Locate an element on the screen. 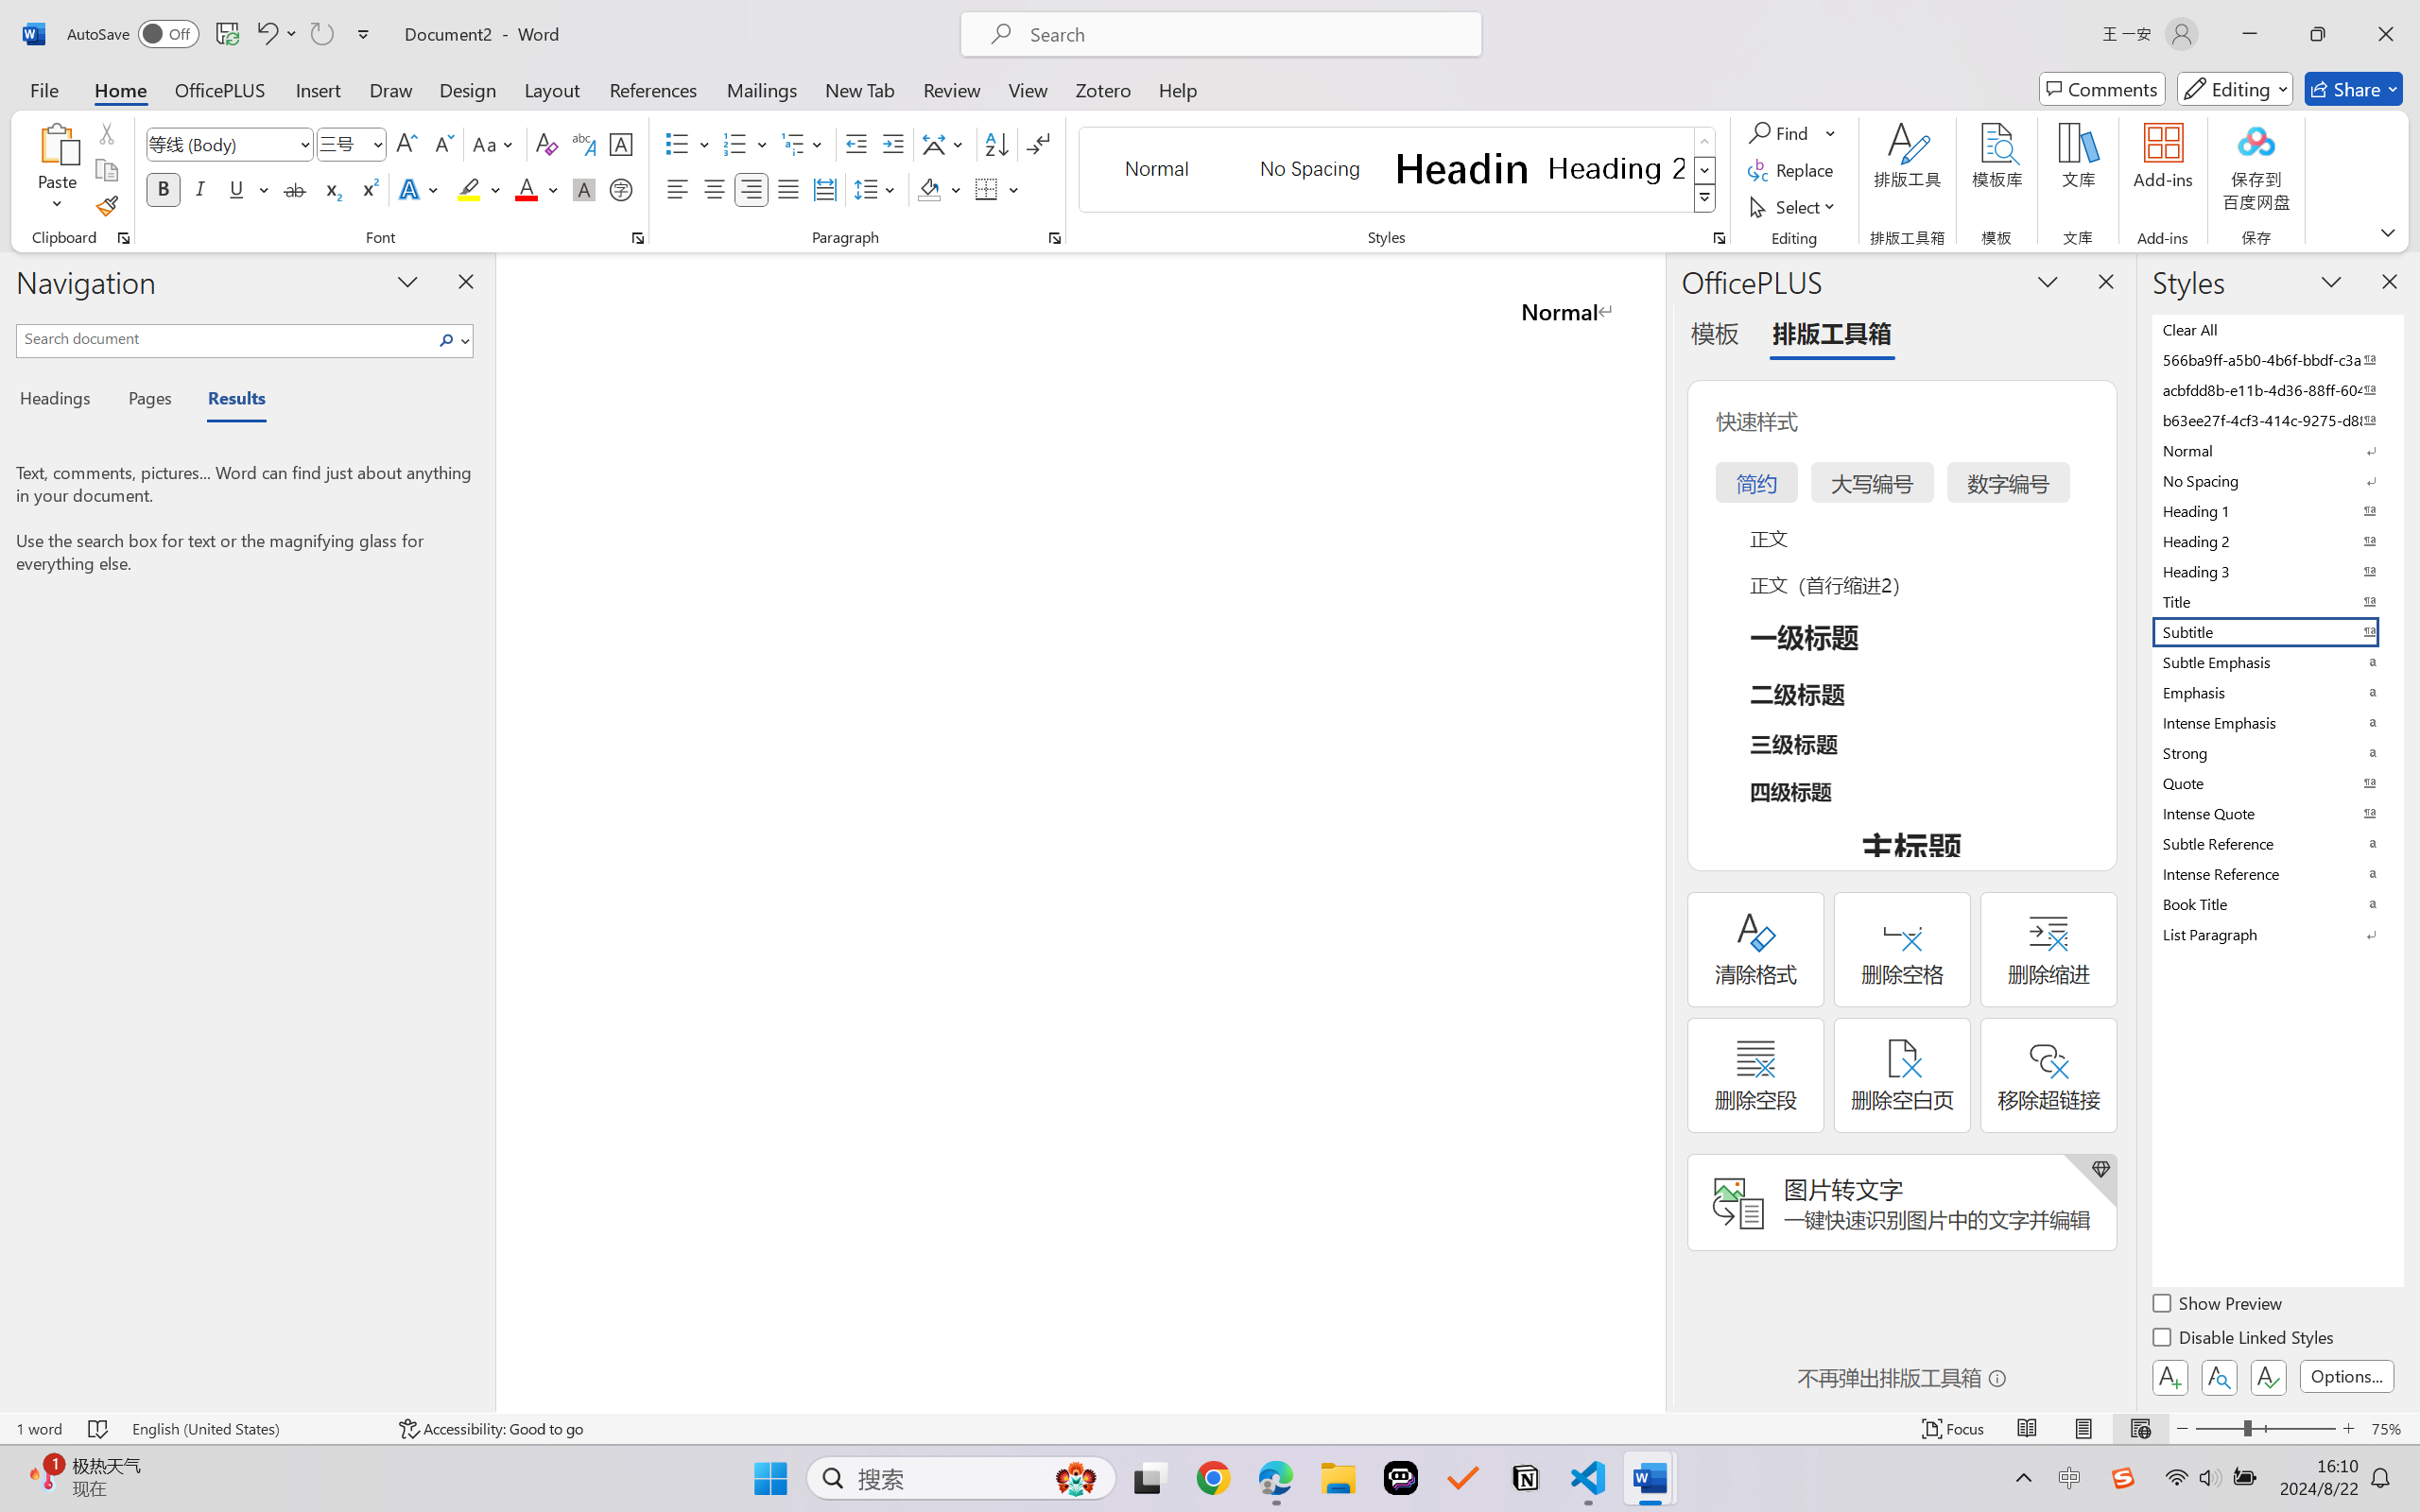  Subscript is located at coordinates (331, 189).